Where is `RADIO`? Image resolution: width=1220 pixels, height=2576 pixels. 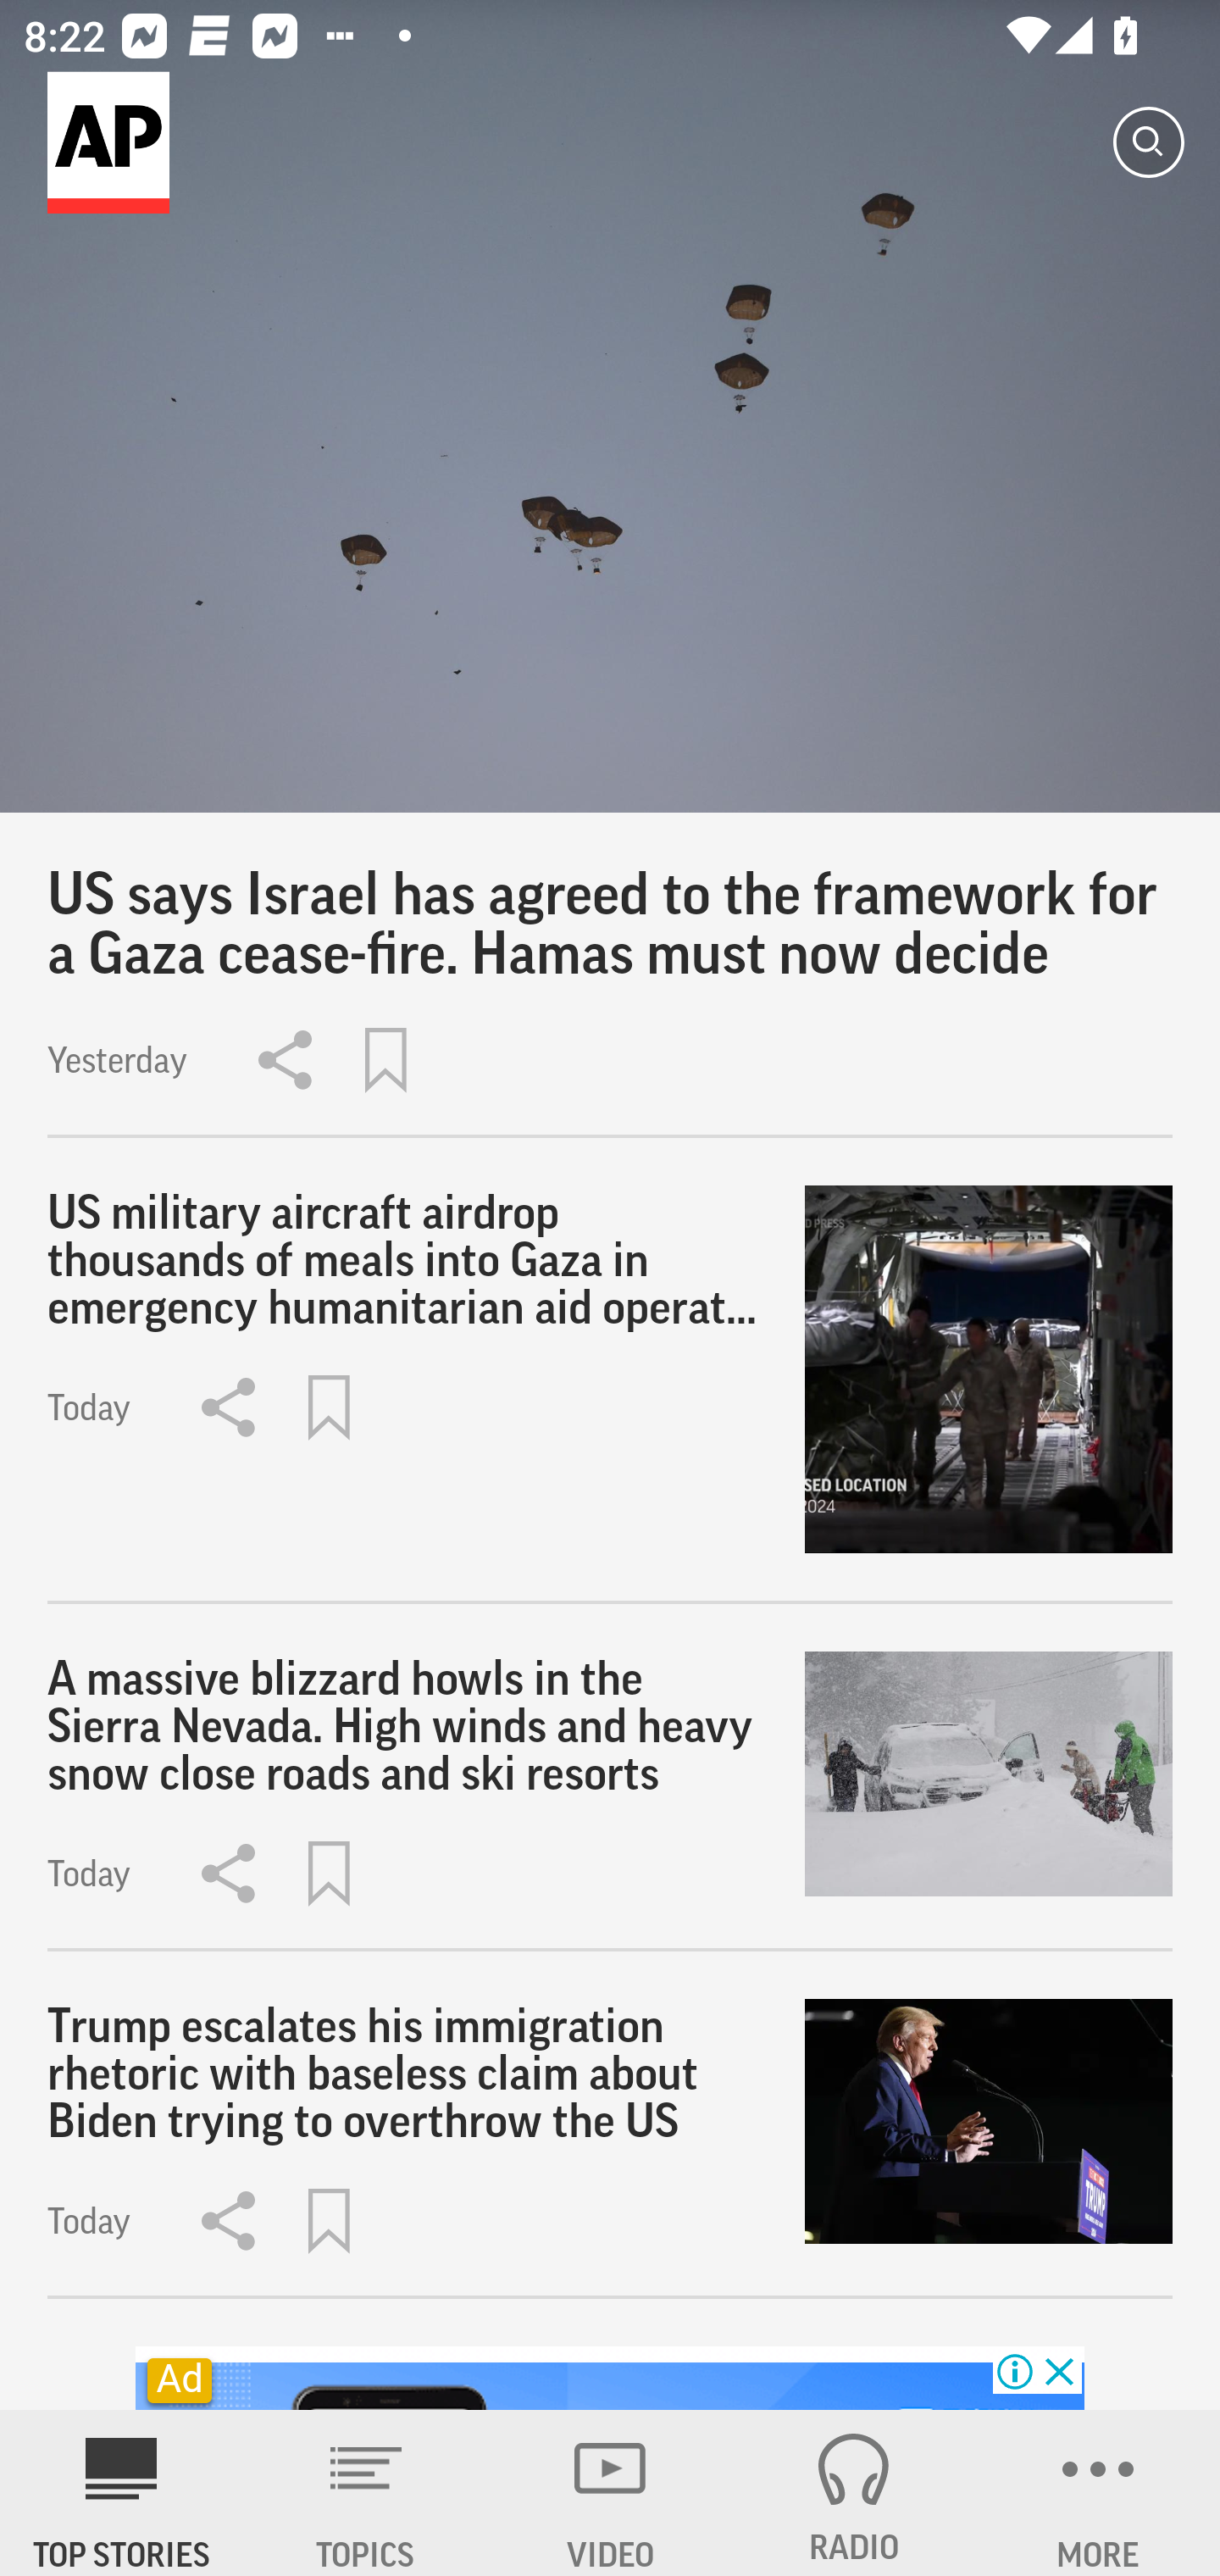
RADIO is located at coordinates (854, 2493).